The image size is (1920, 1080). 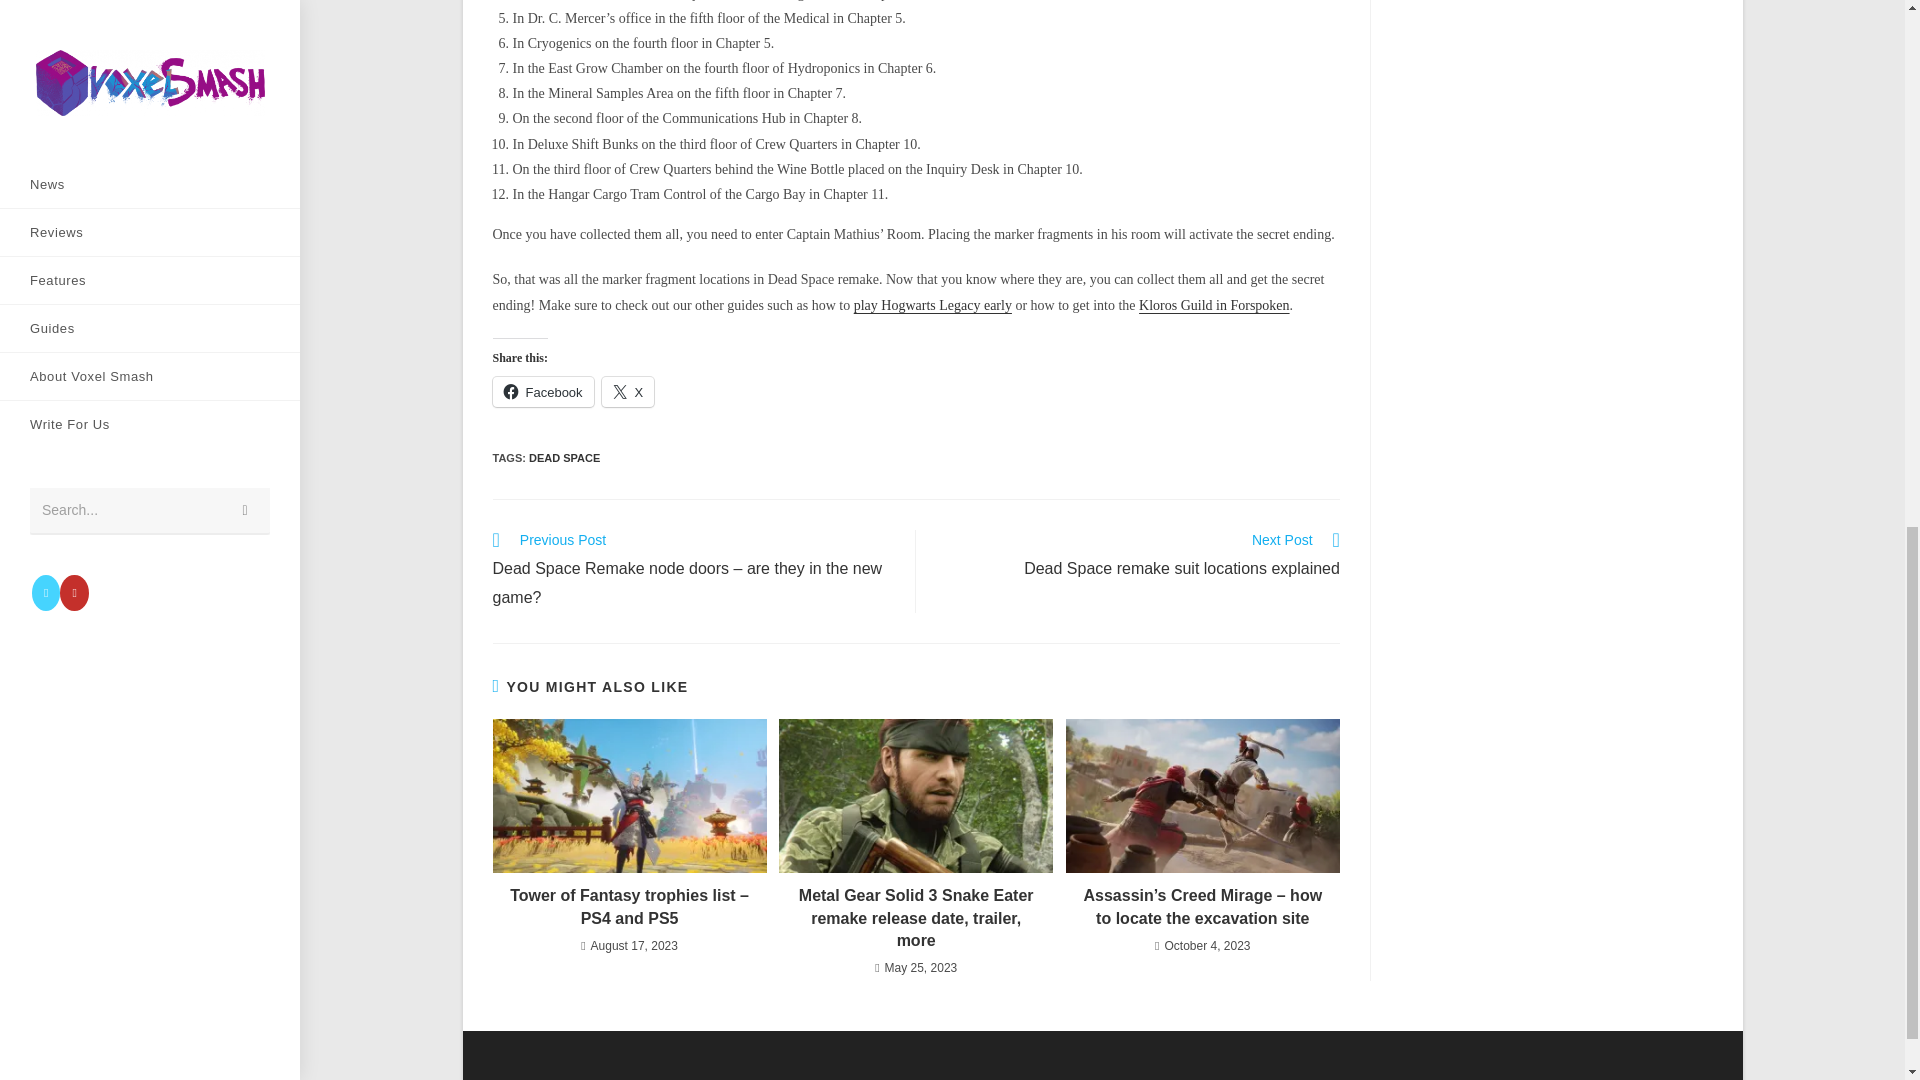 What do you see at coordinates (932, 306) in the screenshot?
I see `play Hogwarts Legacy early` at bounding box center [932, 306].